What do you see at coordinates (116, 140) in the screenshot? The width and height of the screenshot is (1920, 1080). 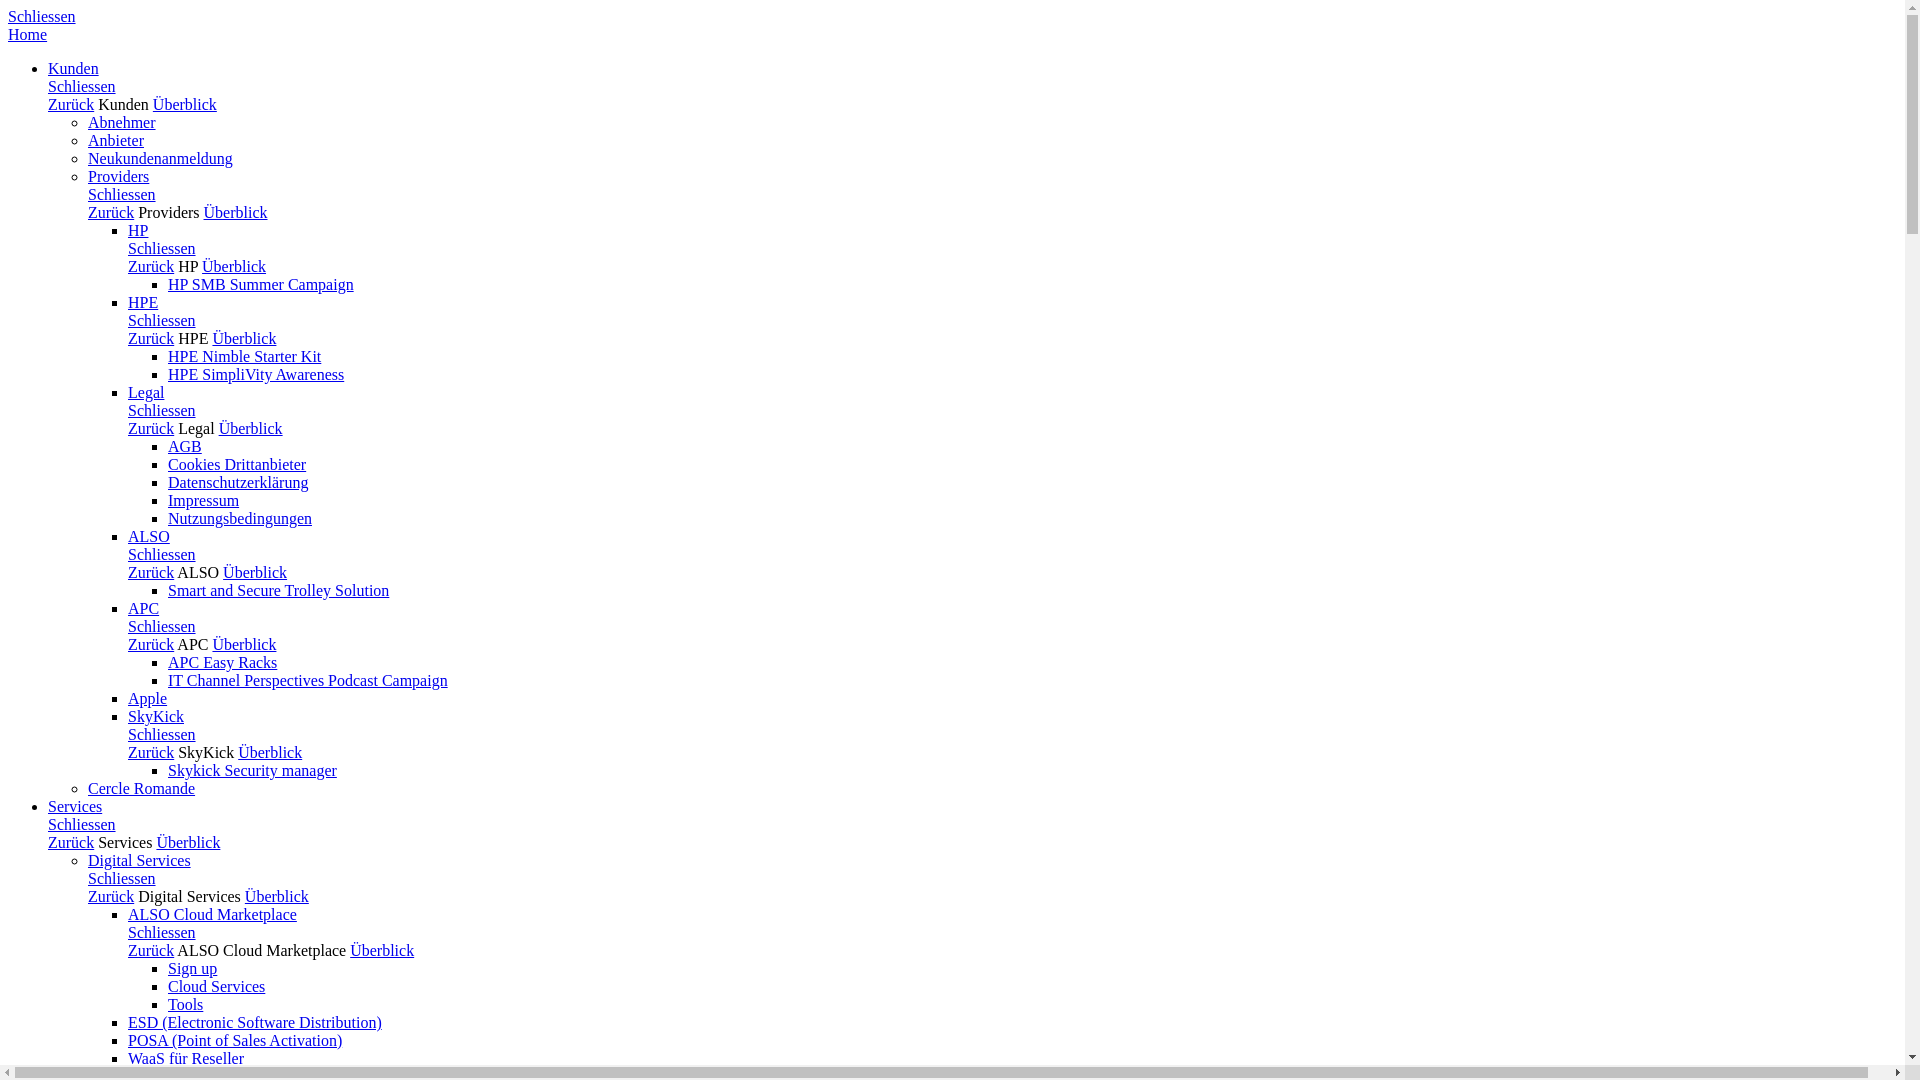 I see `Anbieter` at bounding box center [116, 140].